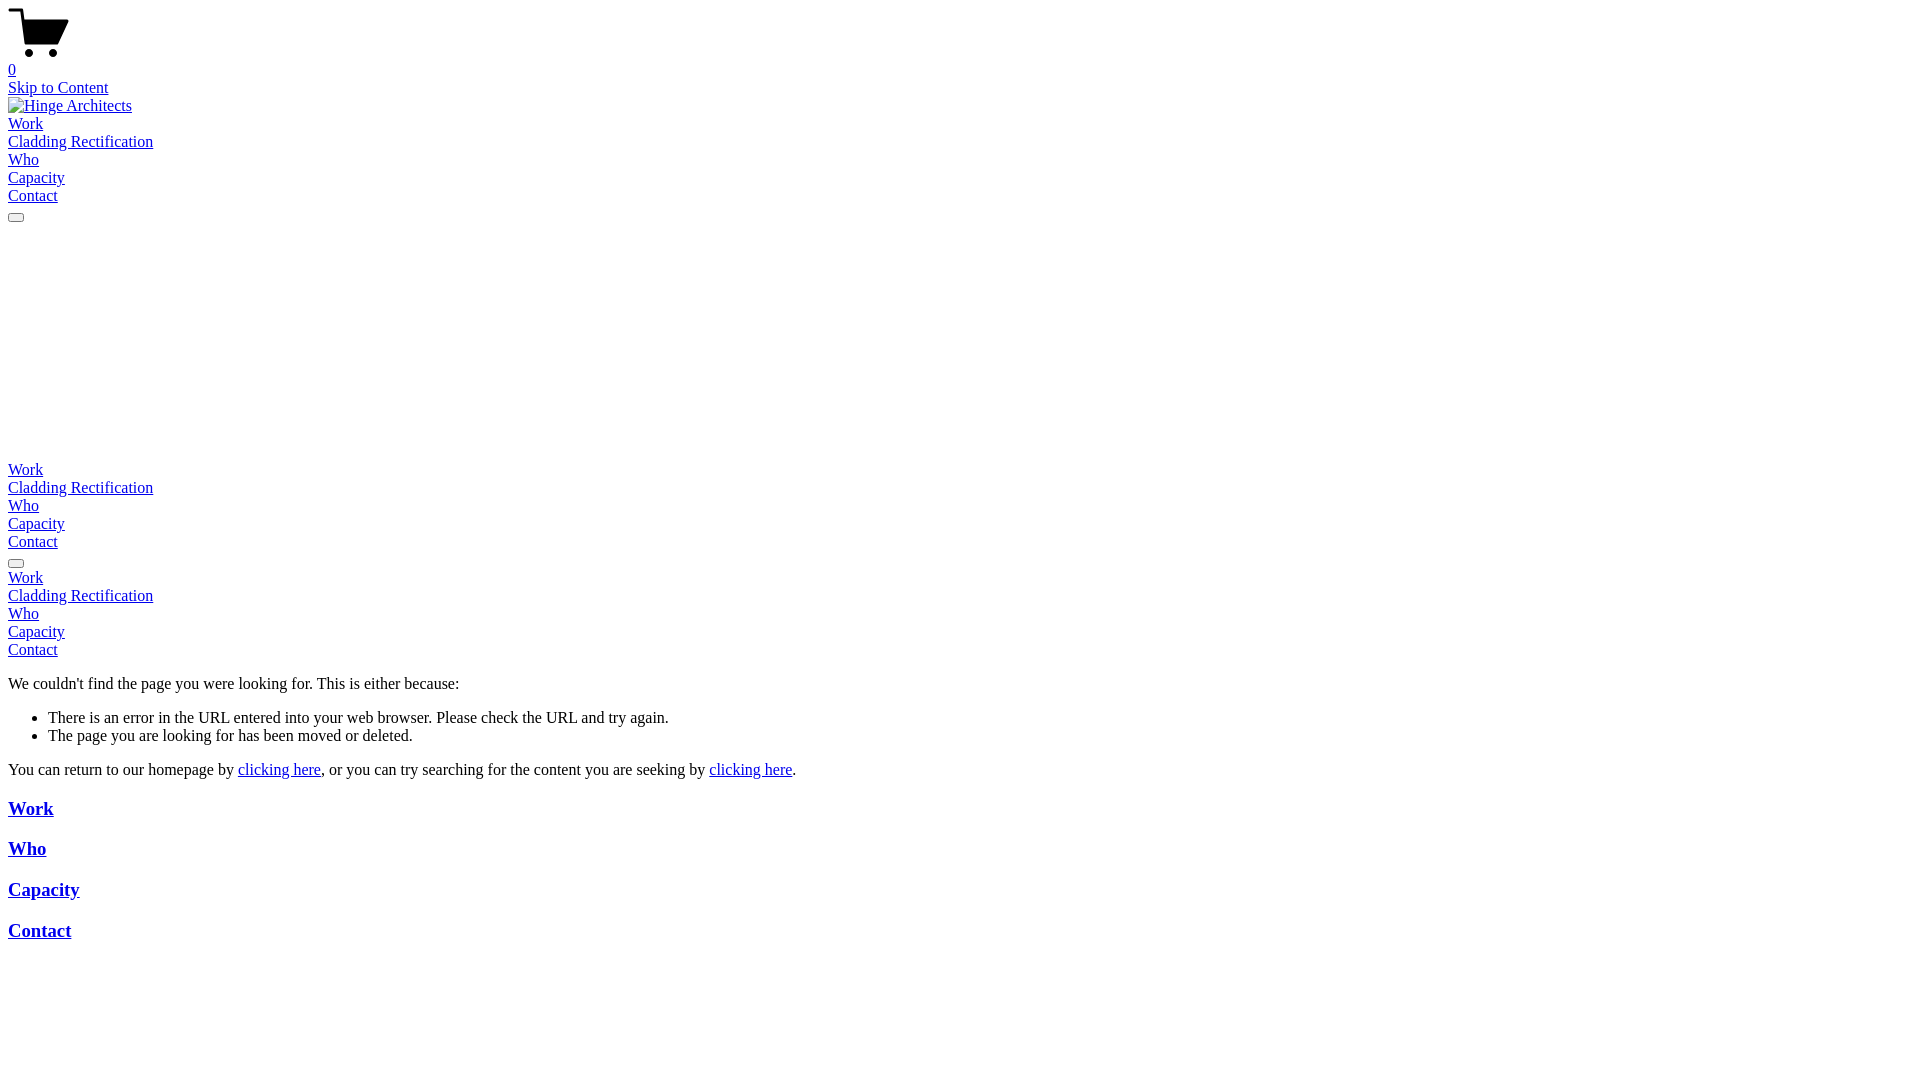 The width and height of the screenshot is (1920, 1080). I want to click on Cladding Rectification, so click(80, 142).